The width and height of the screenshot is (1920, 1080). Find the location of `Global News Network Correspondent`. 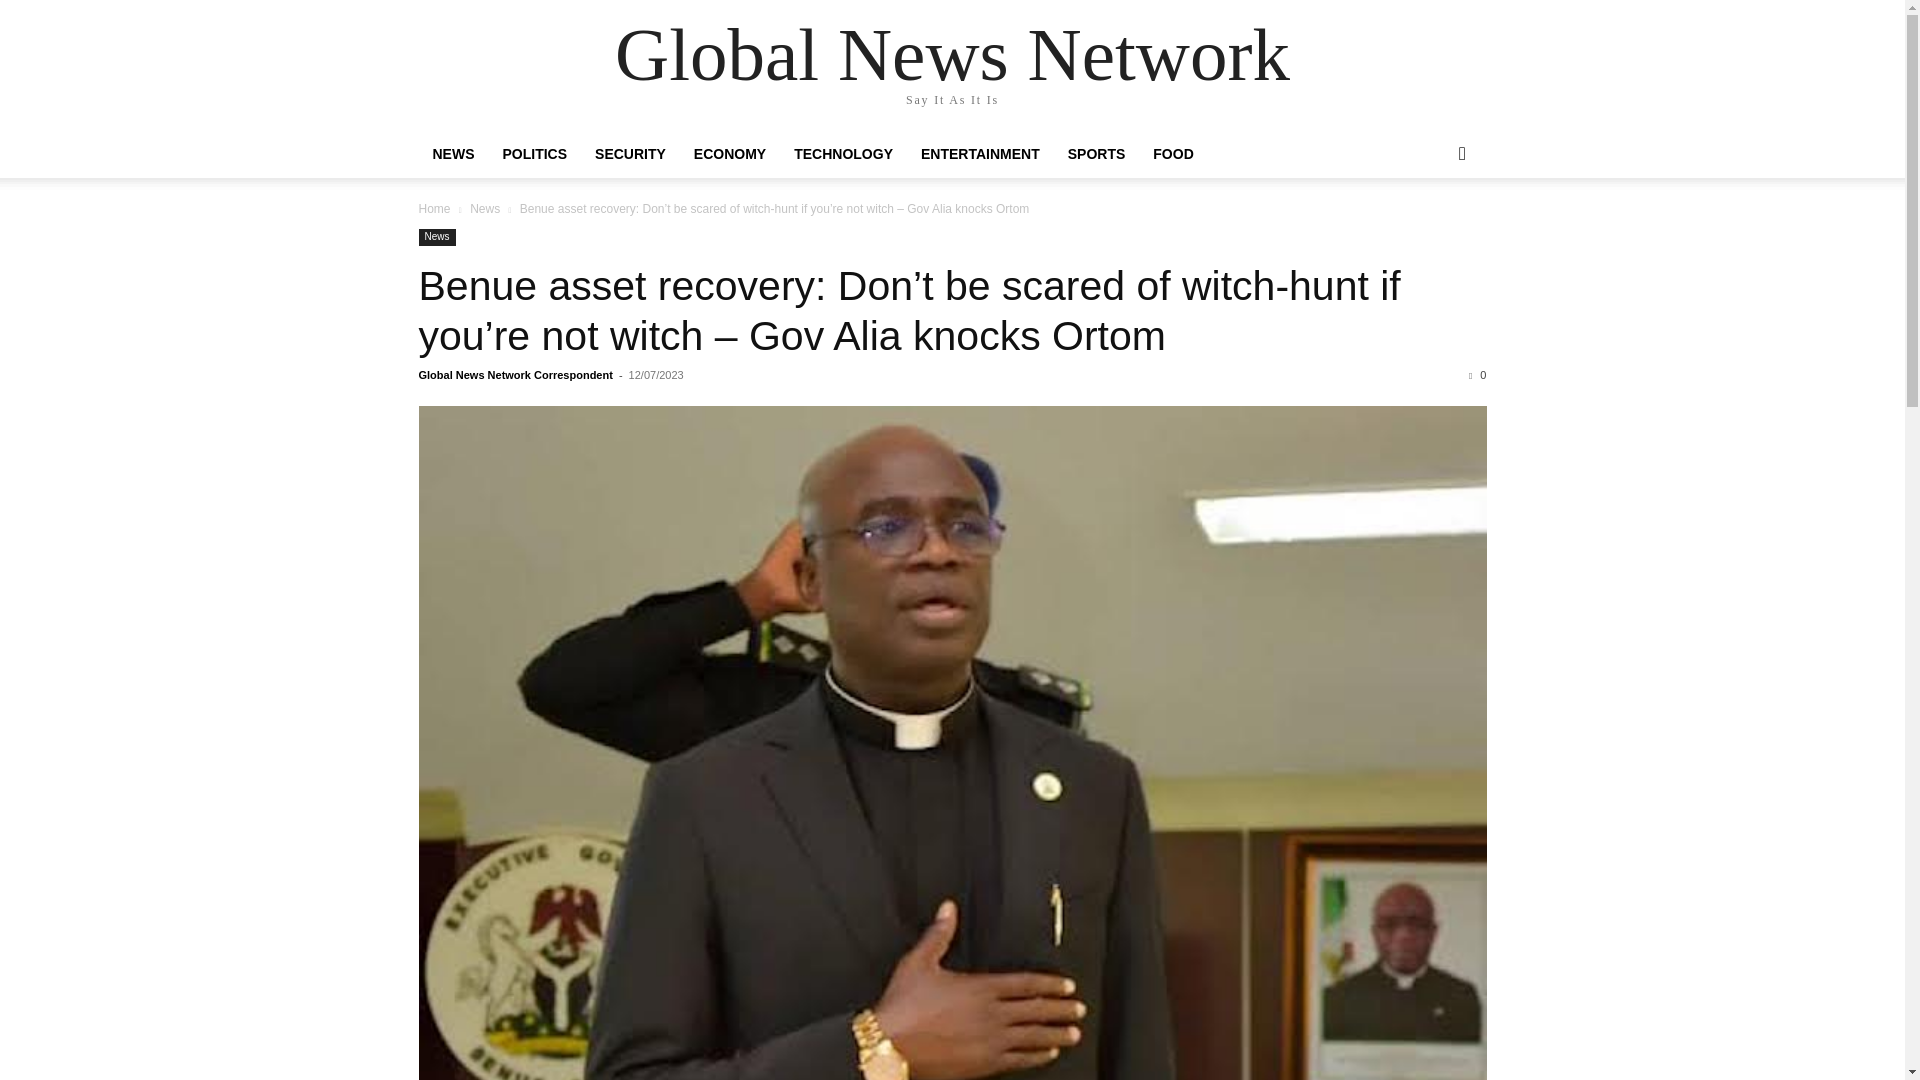

Global News Network Correspondent is located at coordinates (515, 375).